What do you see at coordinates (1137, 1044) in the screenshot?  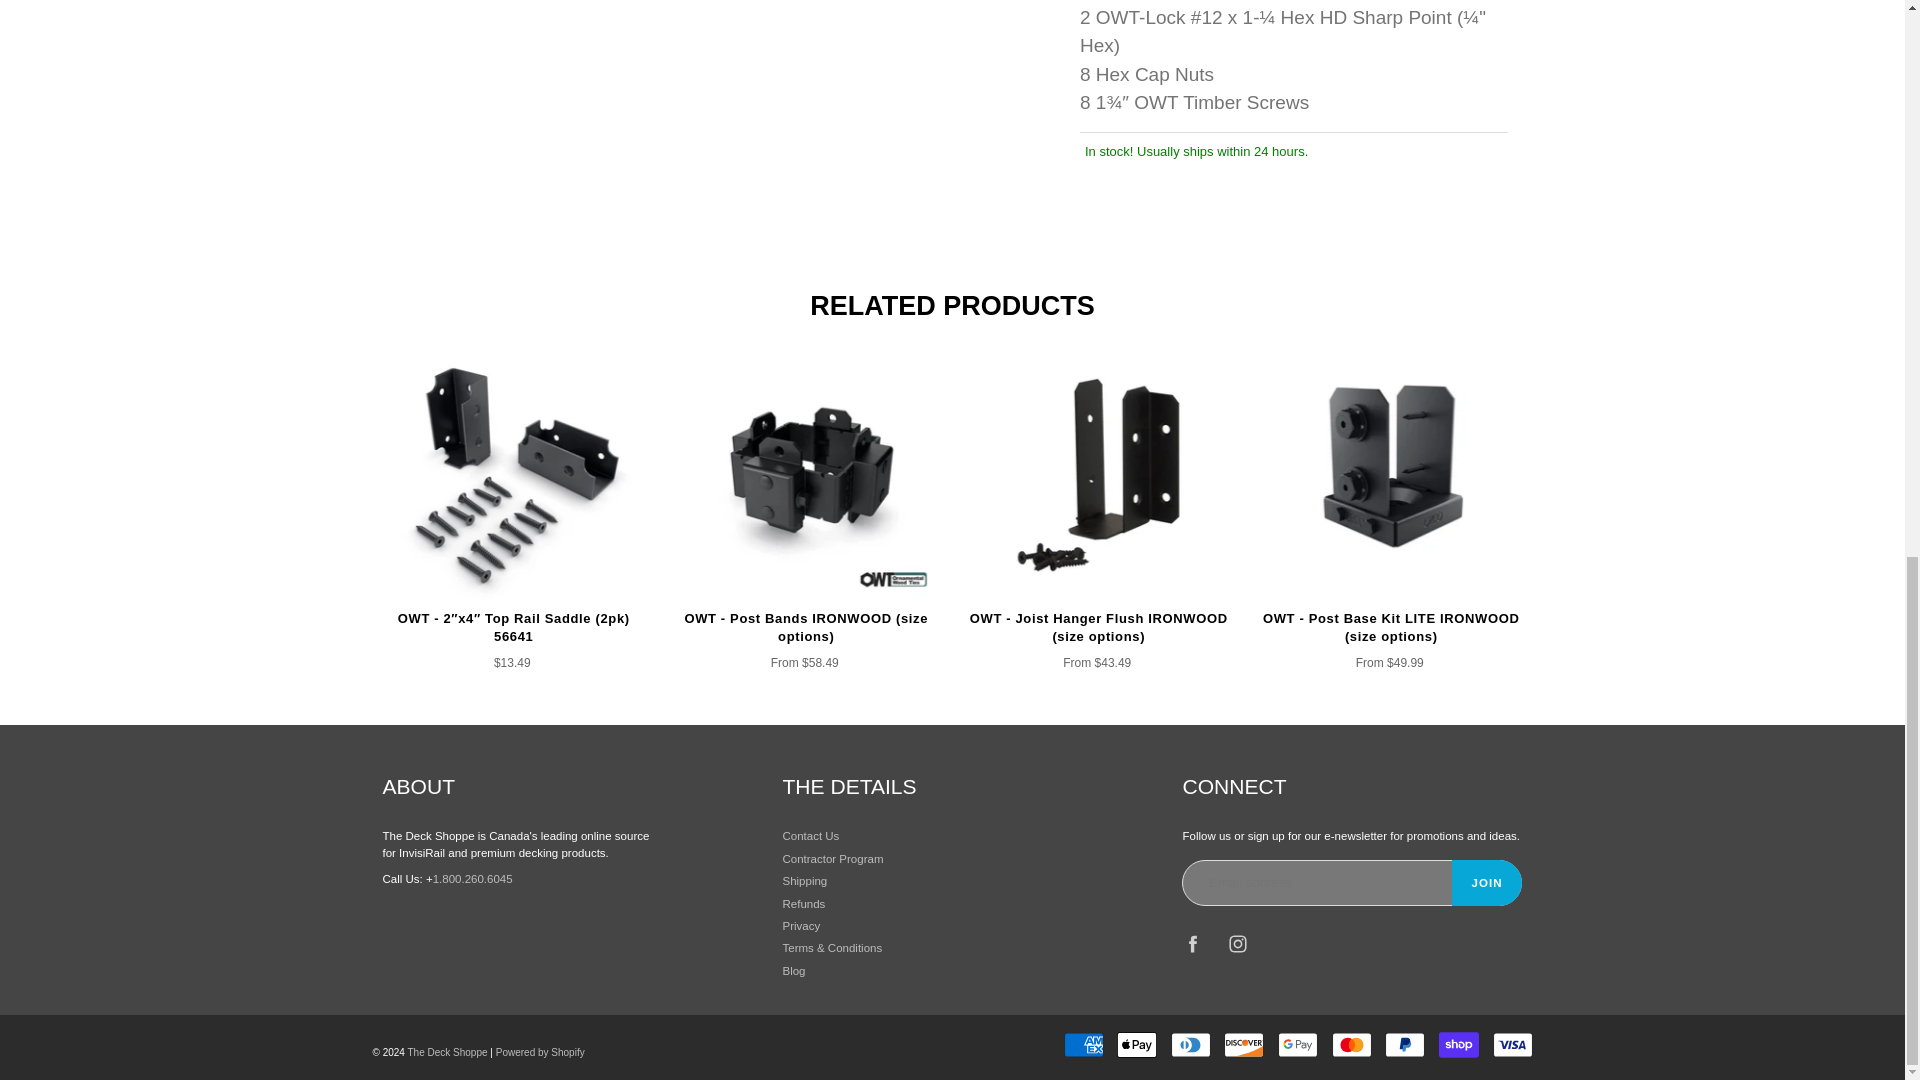 I see `Apple Pay` at bounding box center [1137, 1044].